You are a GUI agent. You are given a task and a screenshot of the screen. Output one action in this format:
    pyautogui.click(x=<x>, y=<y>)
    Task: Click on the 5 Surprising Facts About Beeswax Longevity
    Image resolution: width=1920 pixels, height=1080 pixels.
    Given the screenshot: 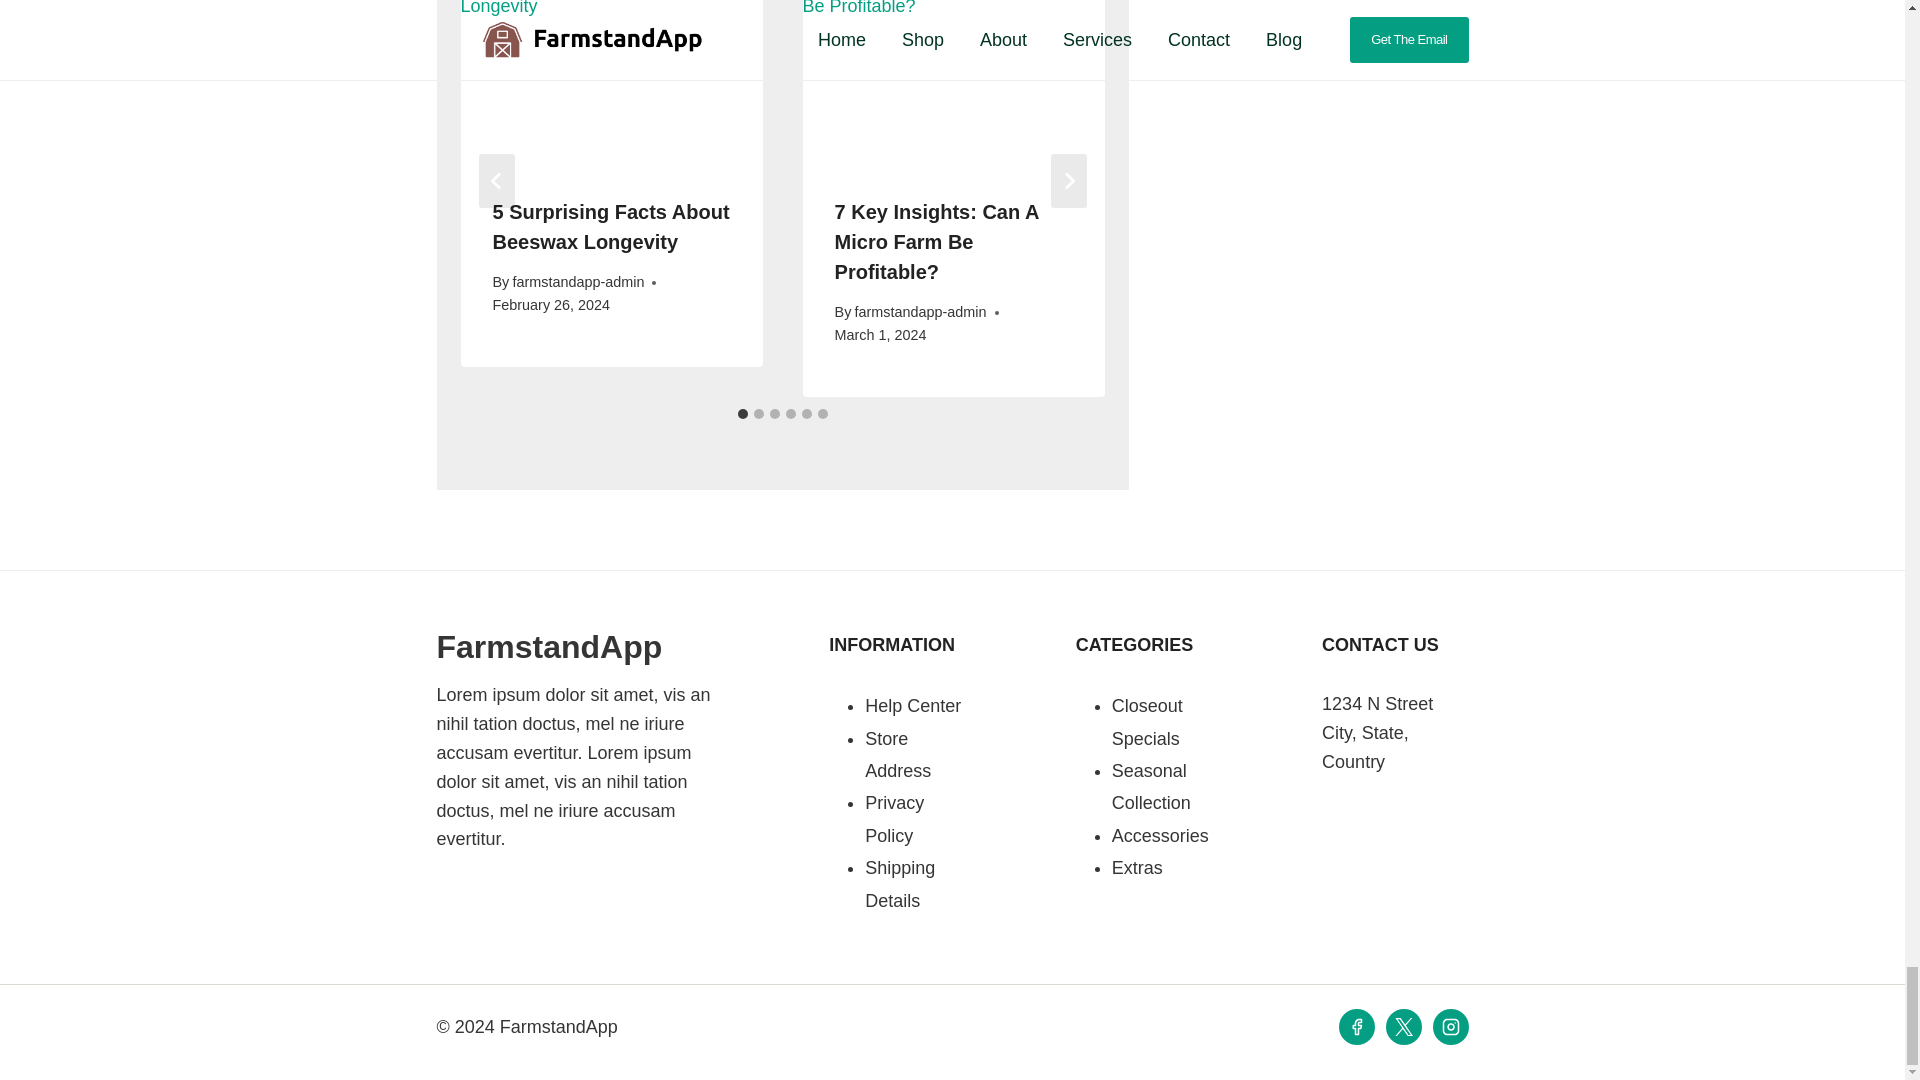 What is the action you would take?
    pyautogui.click(x=610, y=226)
    